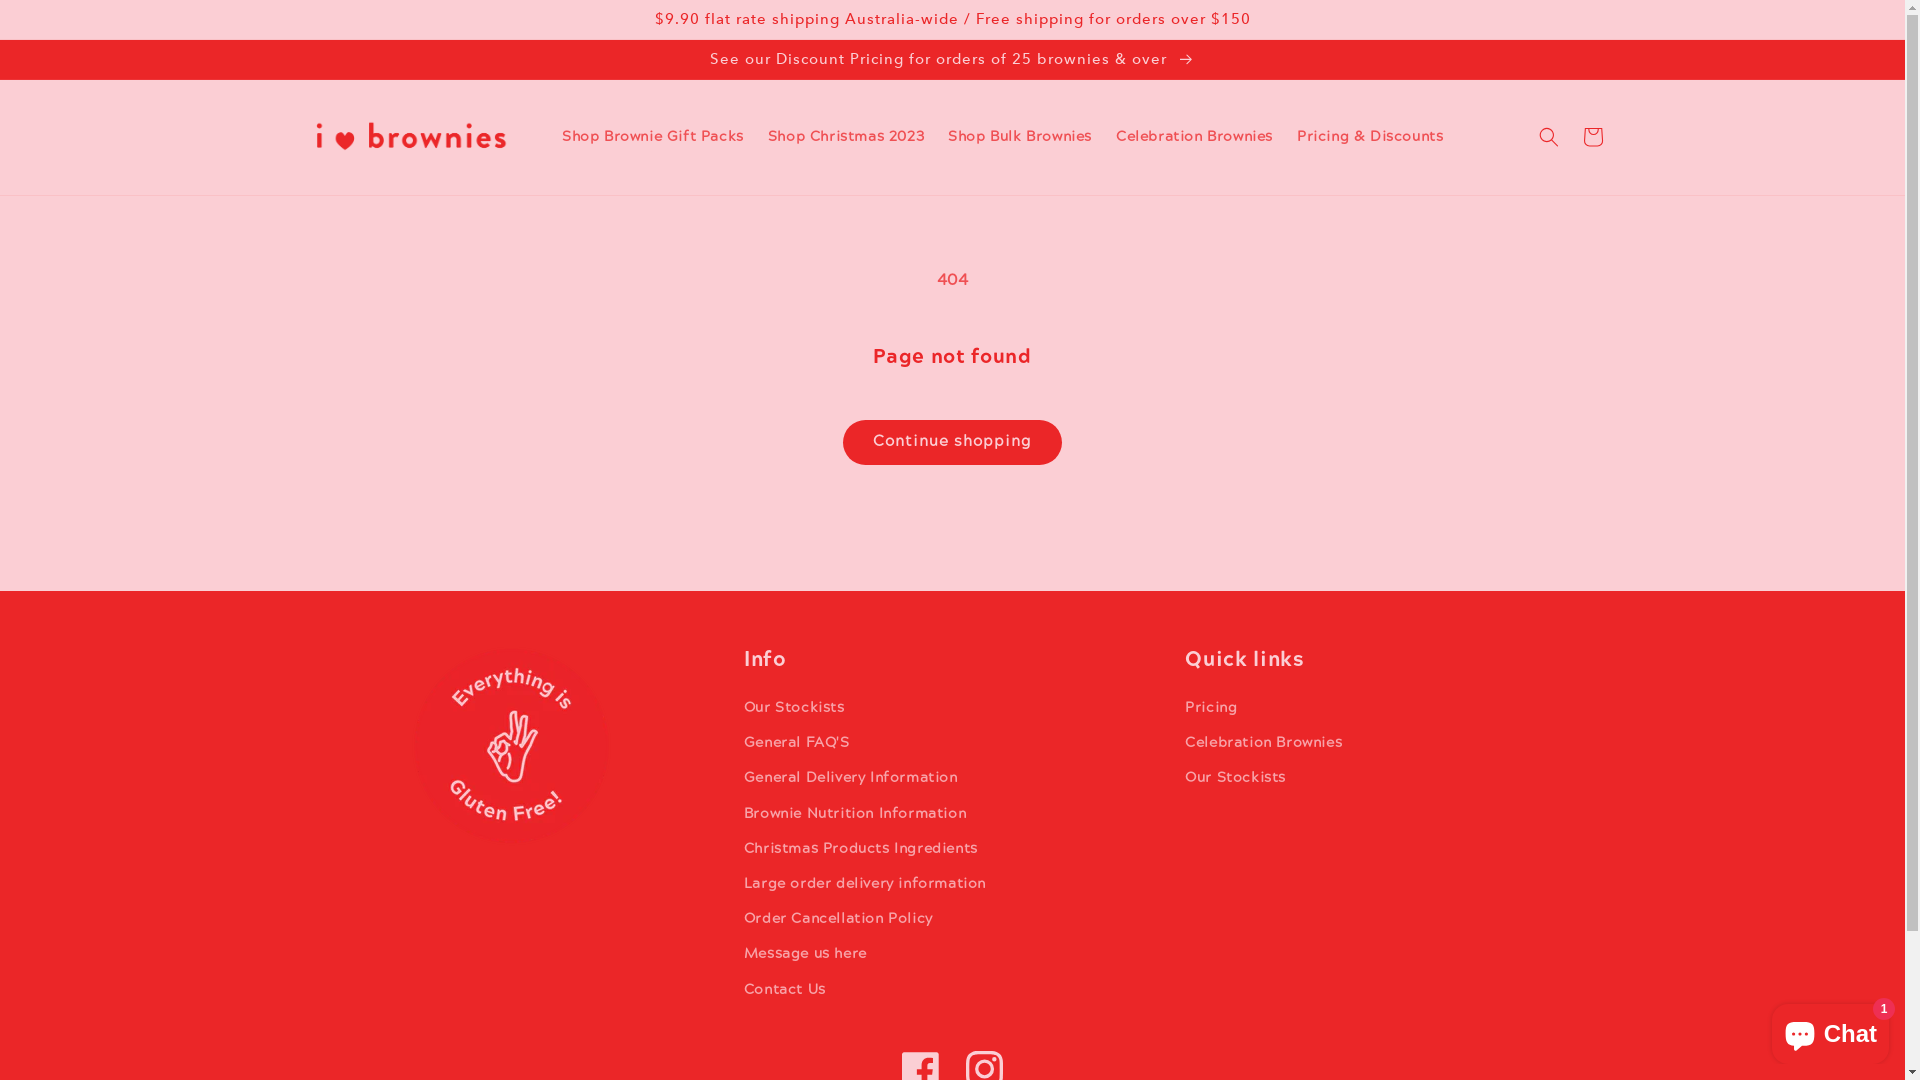 Image resolution: width=1920 pixels, height=1080 pixels. What do you see at coordinates (865, 884) in the screenshot?
I see `Large order delivery information` at bounding box center [865, 884].